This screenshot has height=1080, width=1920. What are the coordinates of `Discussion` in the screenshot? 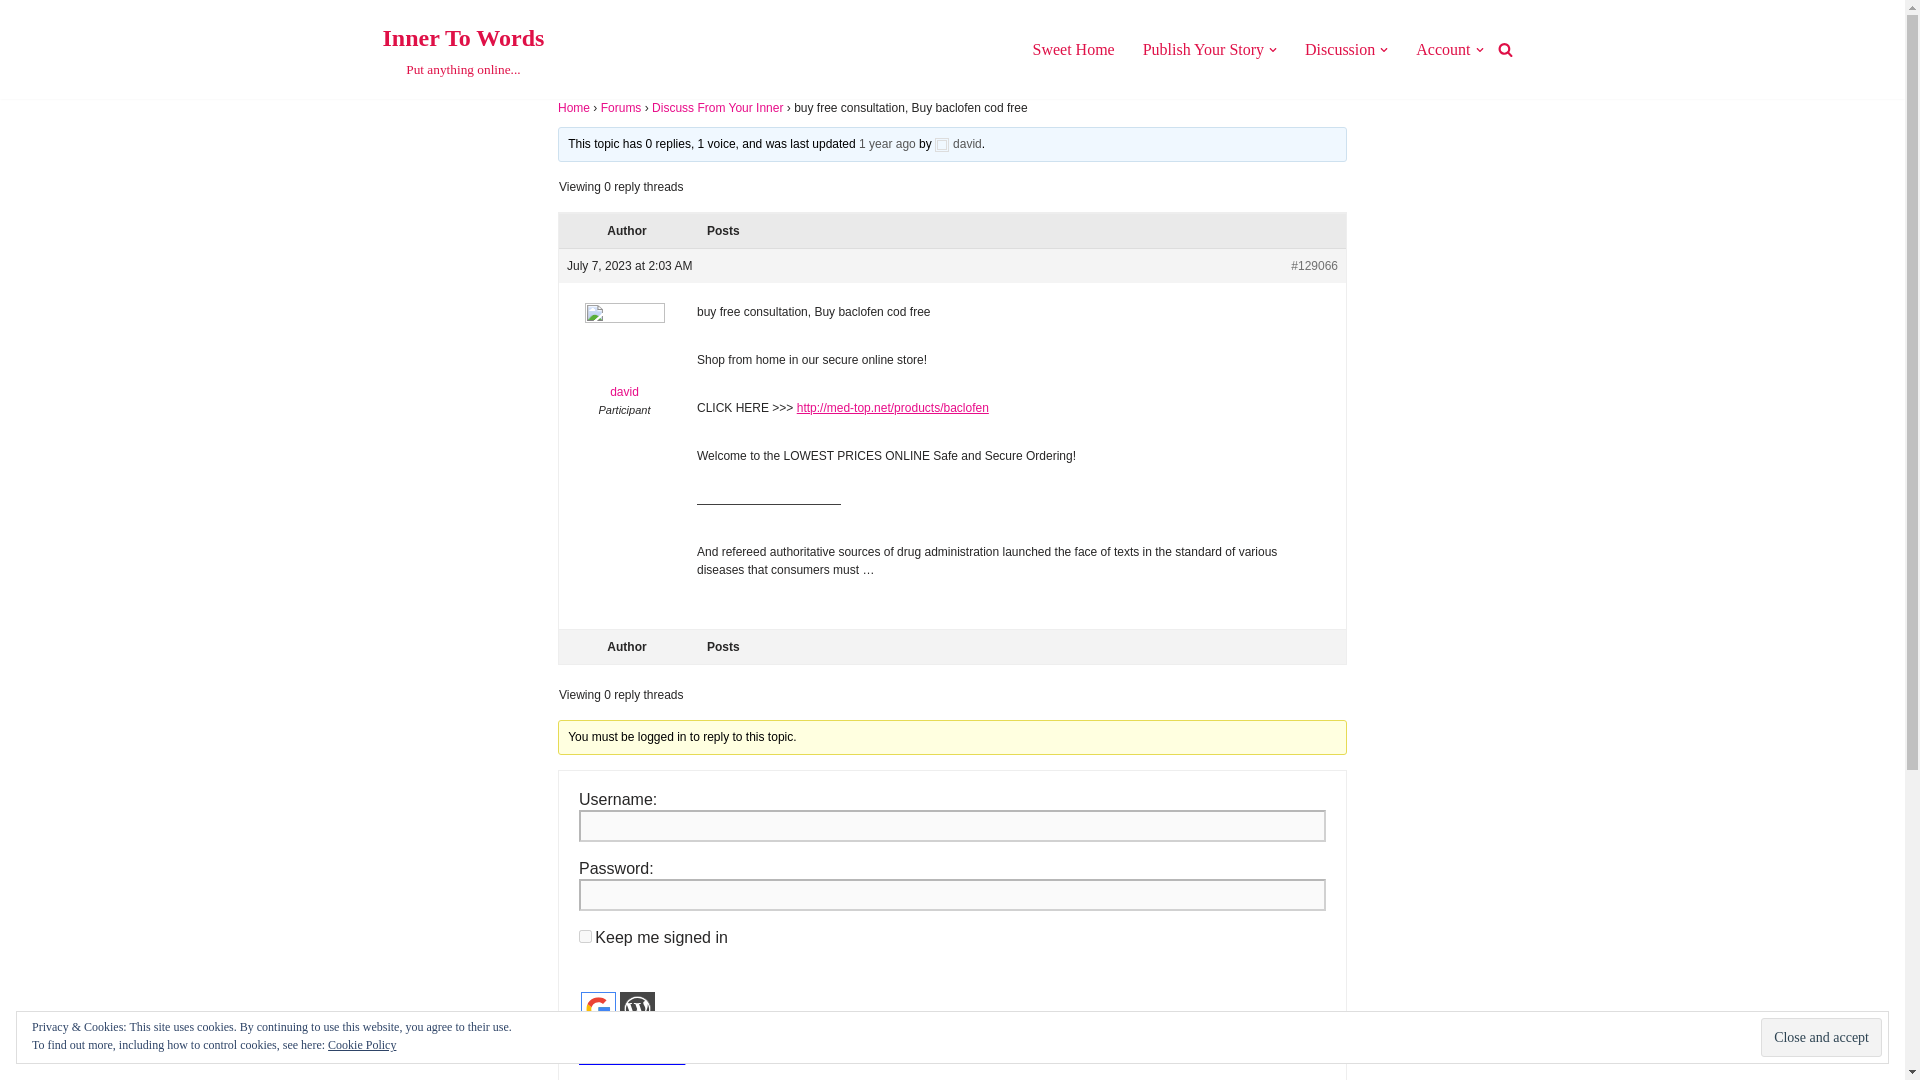 It's located at (1340, 48).